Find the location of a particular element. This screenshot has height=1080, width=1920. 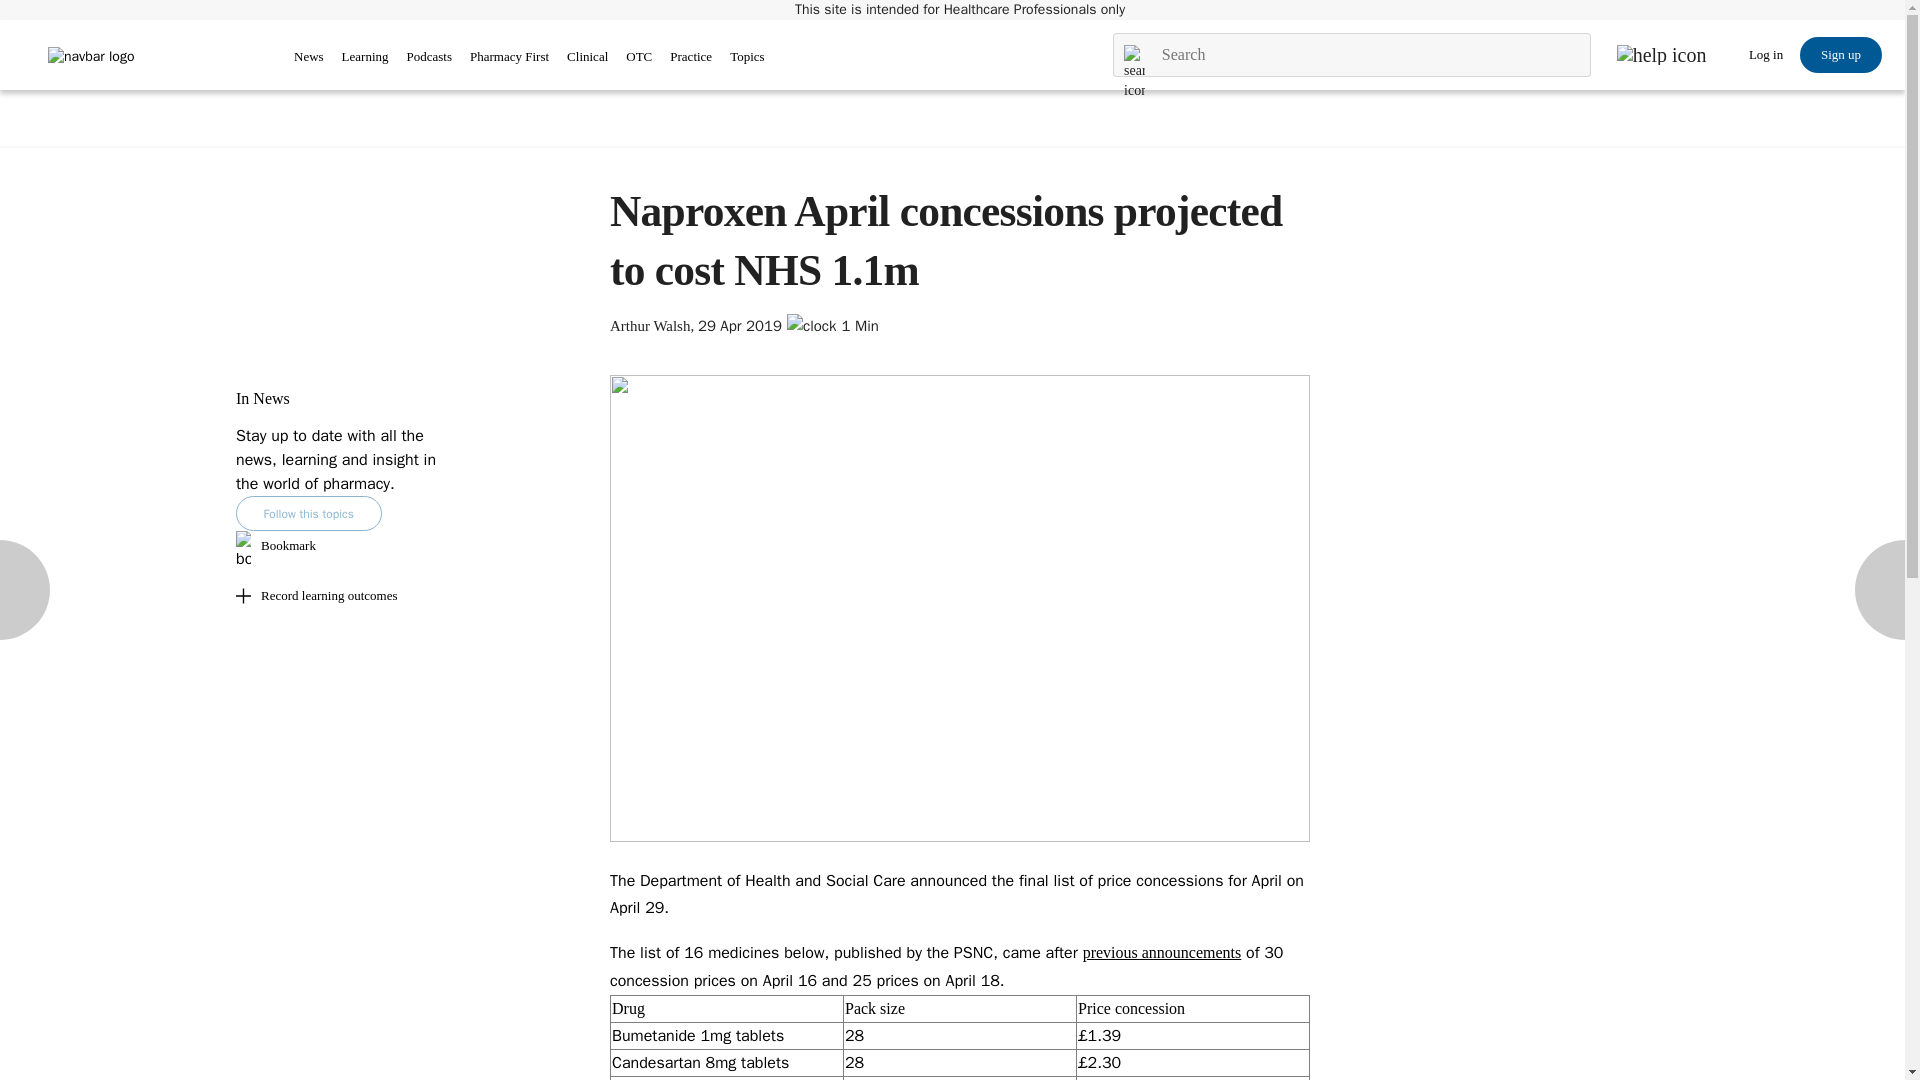

Pharmacy First is located at coordinates (510, 56).